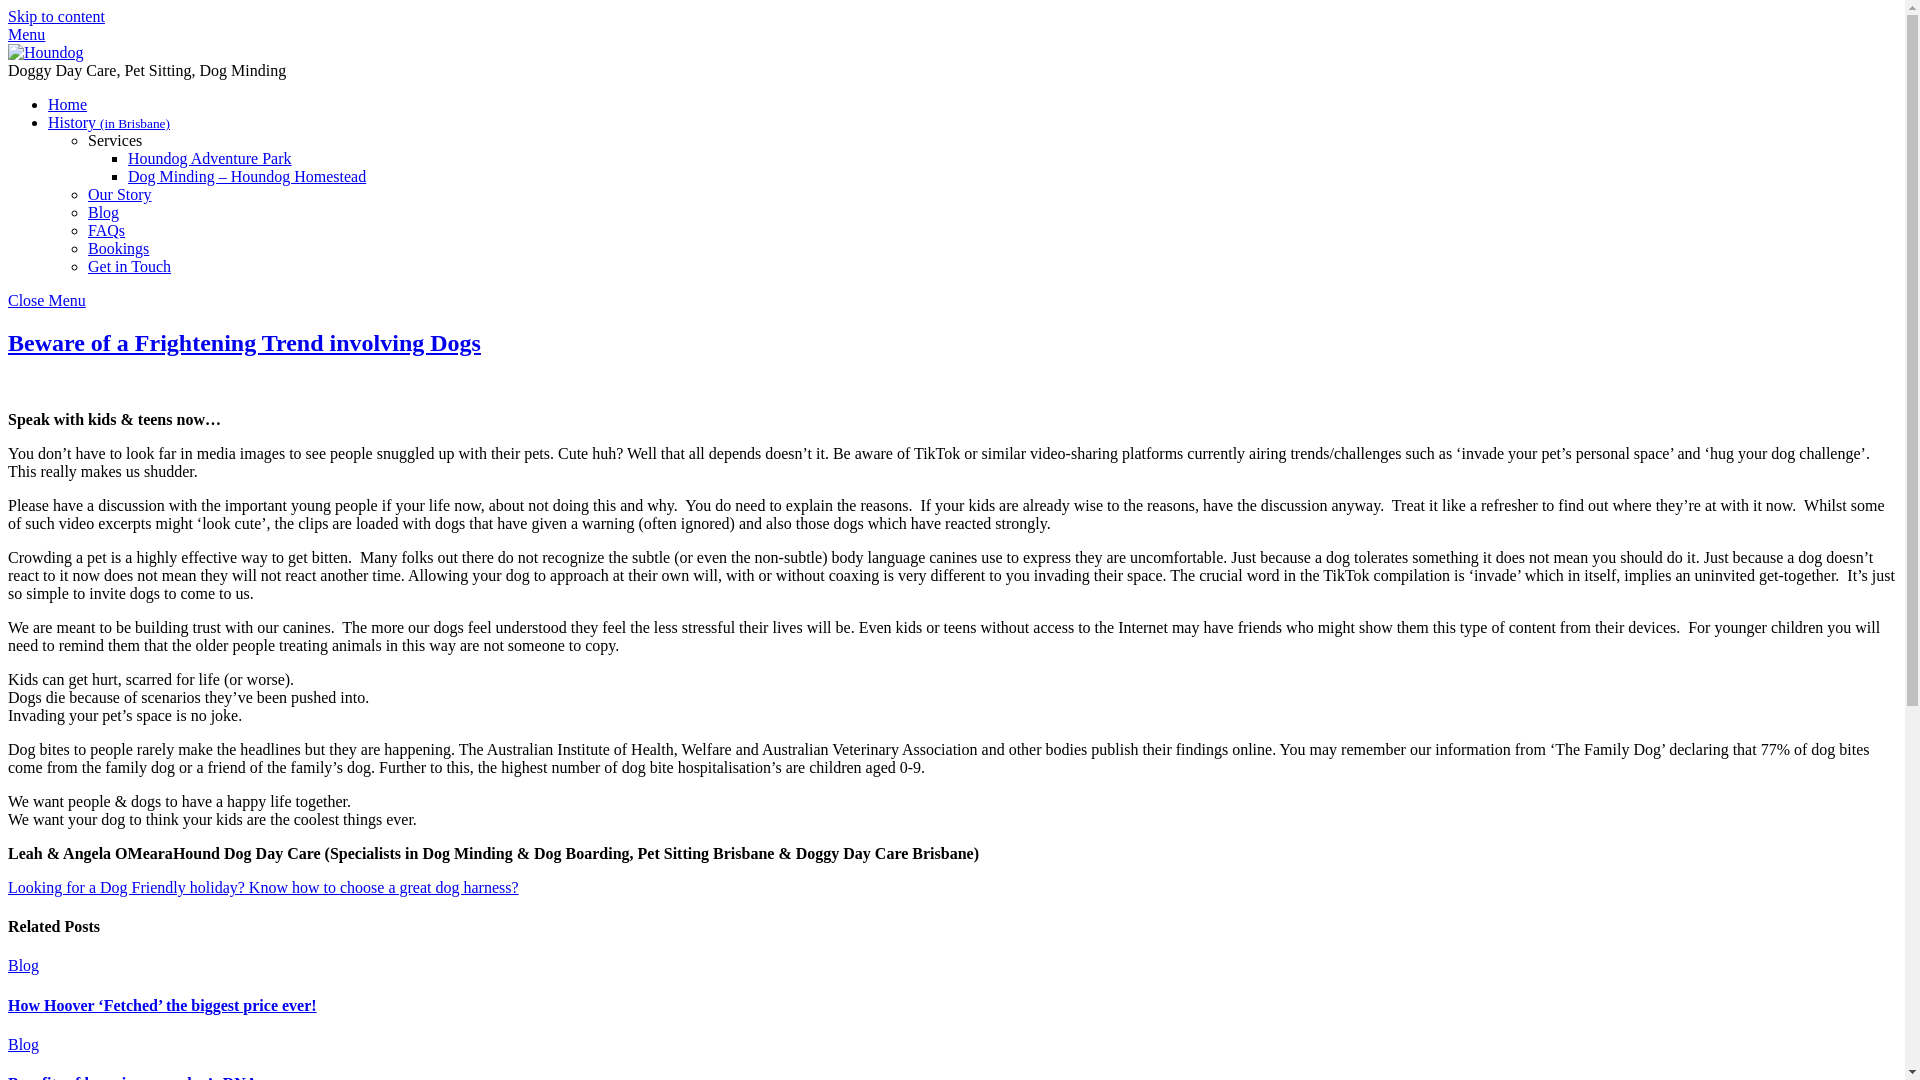  I want to click on Houndog Adventure Park, so click(210, 158).